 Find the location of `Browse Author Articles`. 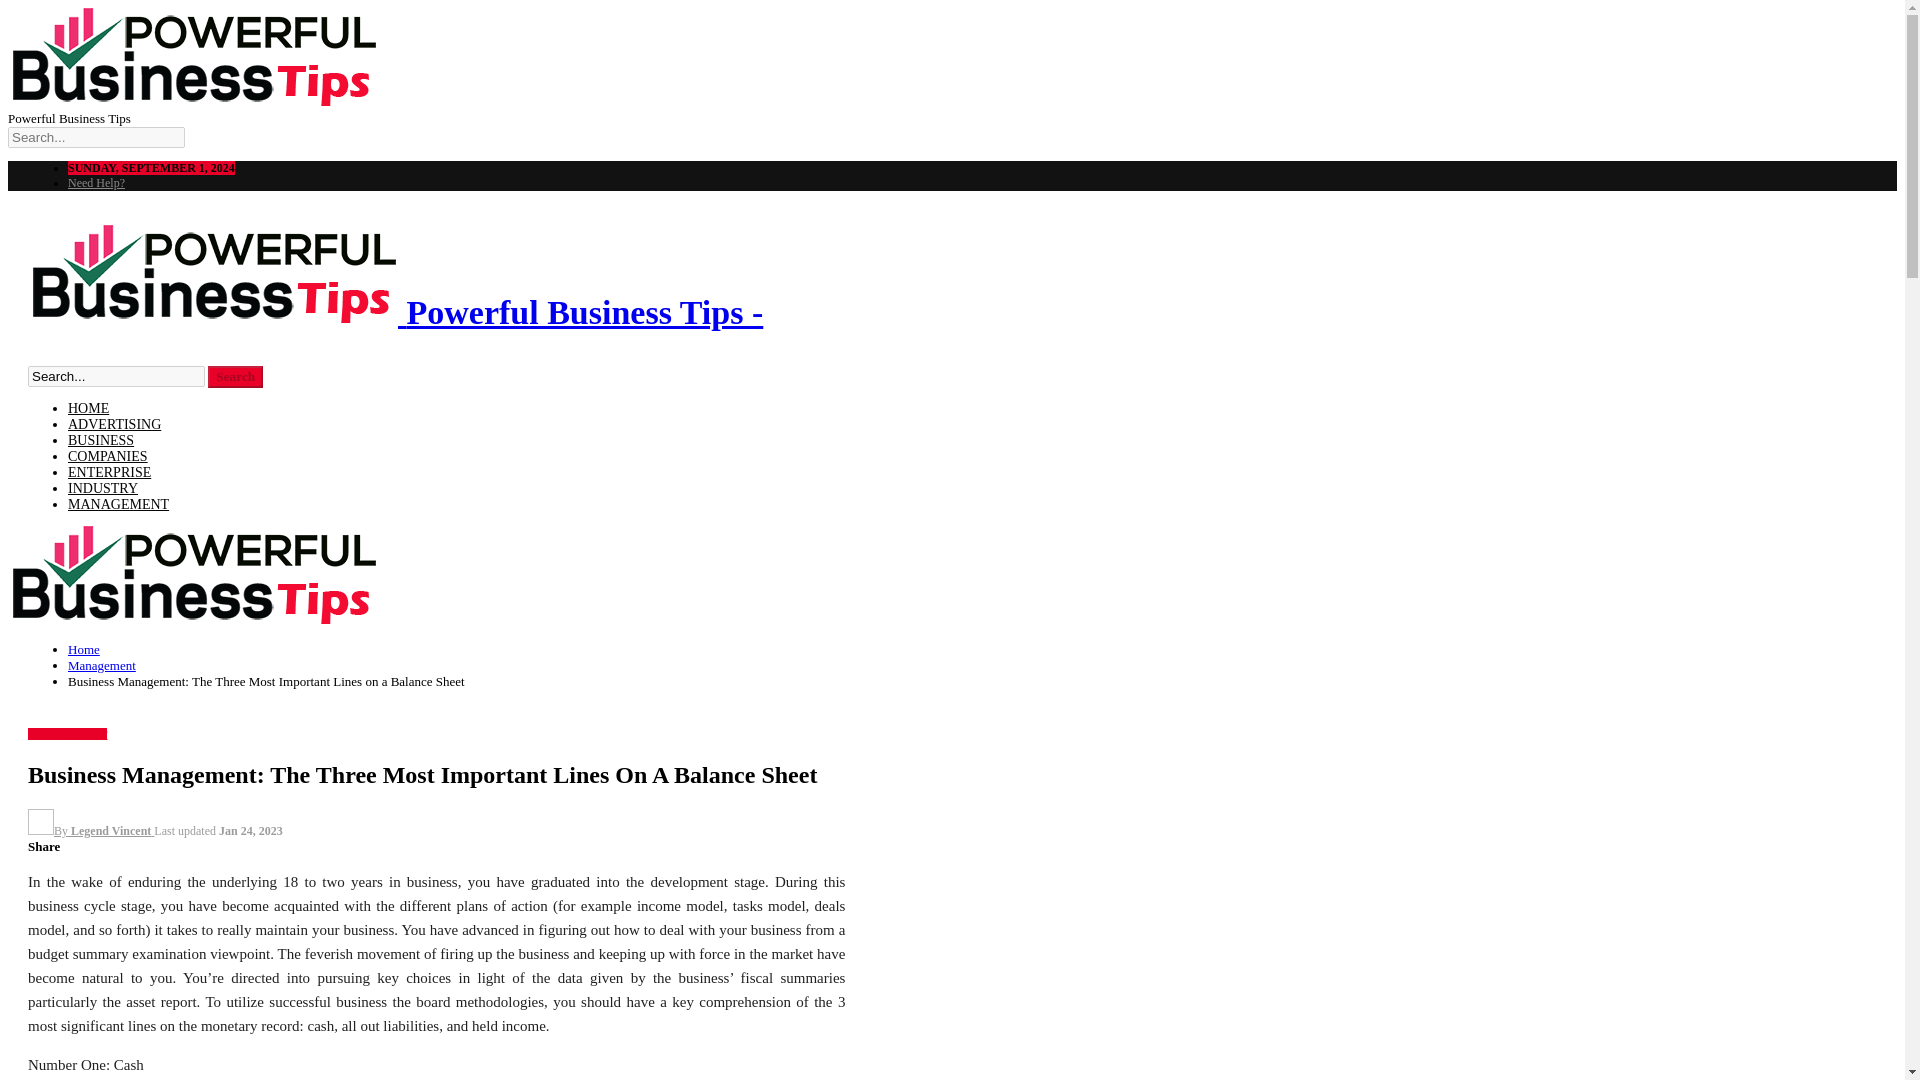

Browse Author Articles is located at coordinates (90, 831).